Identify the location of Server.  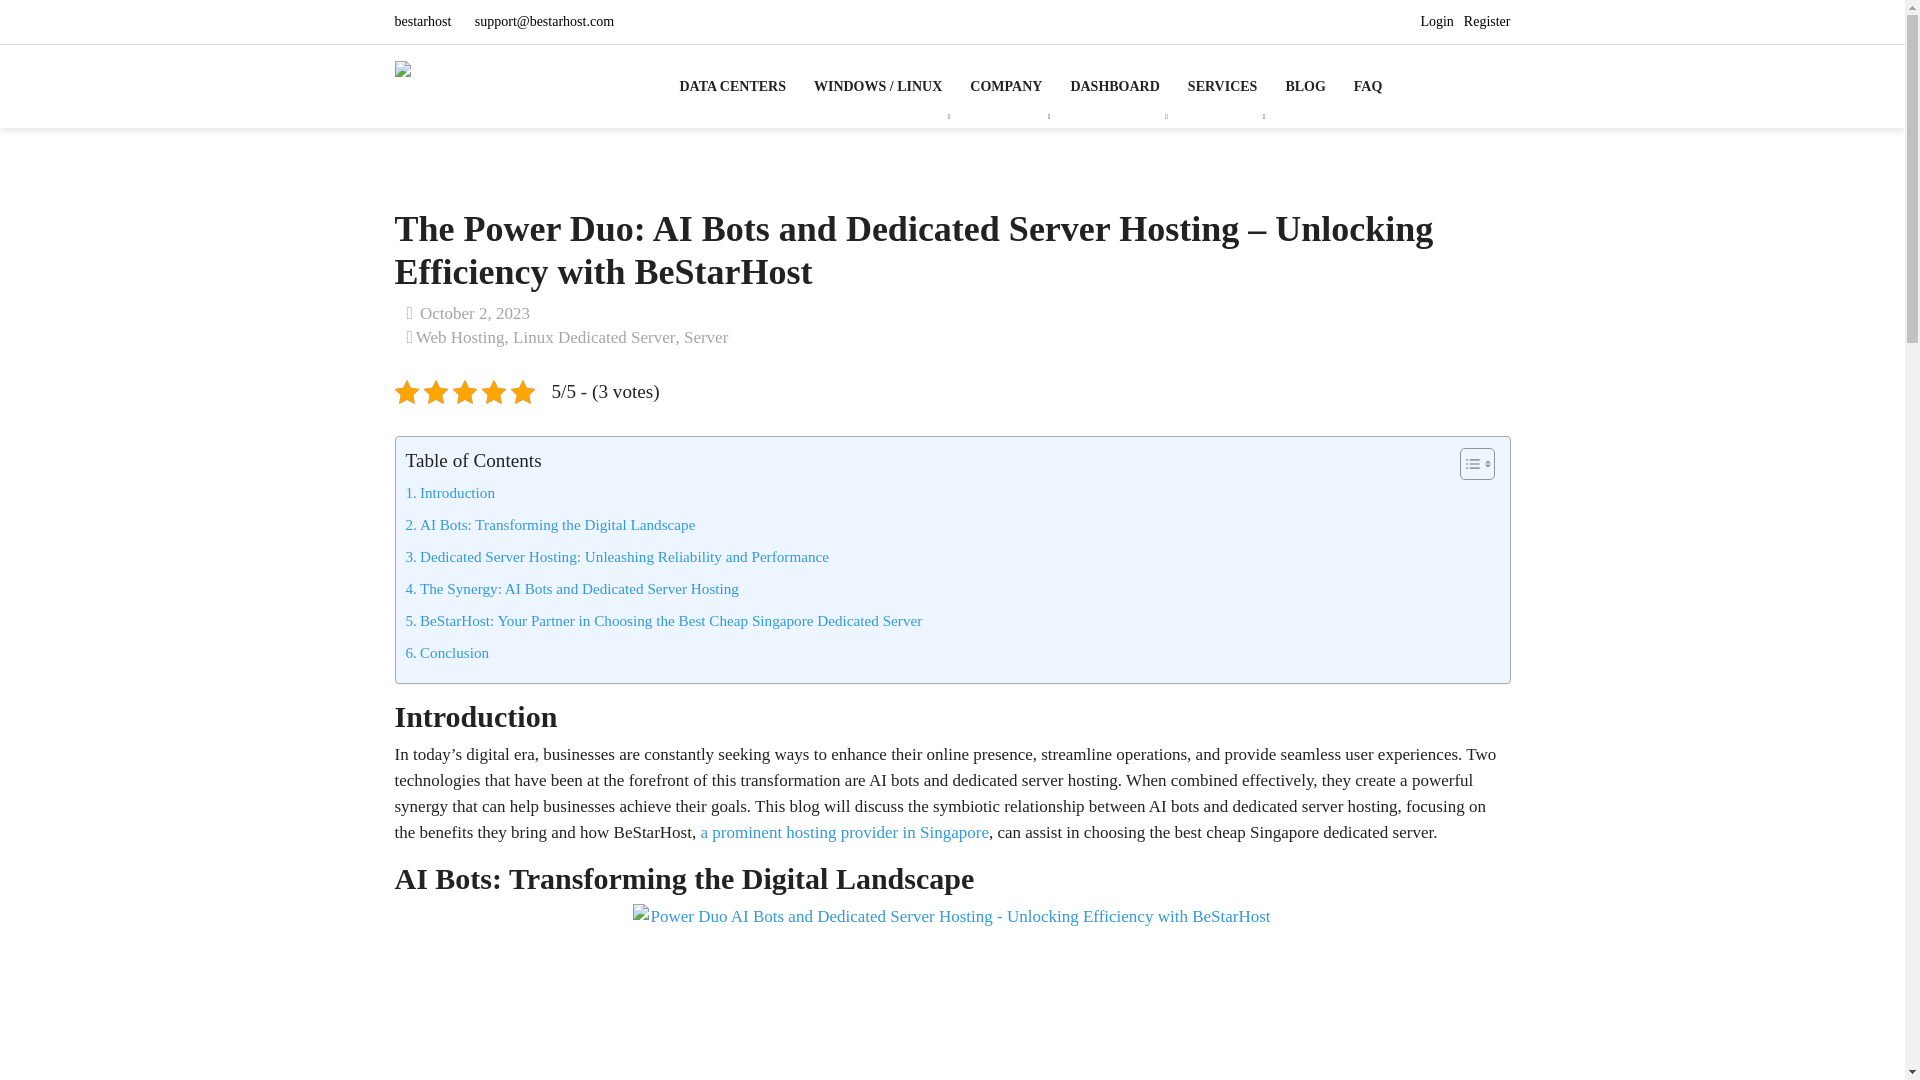
(705, 337).